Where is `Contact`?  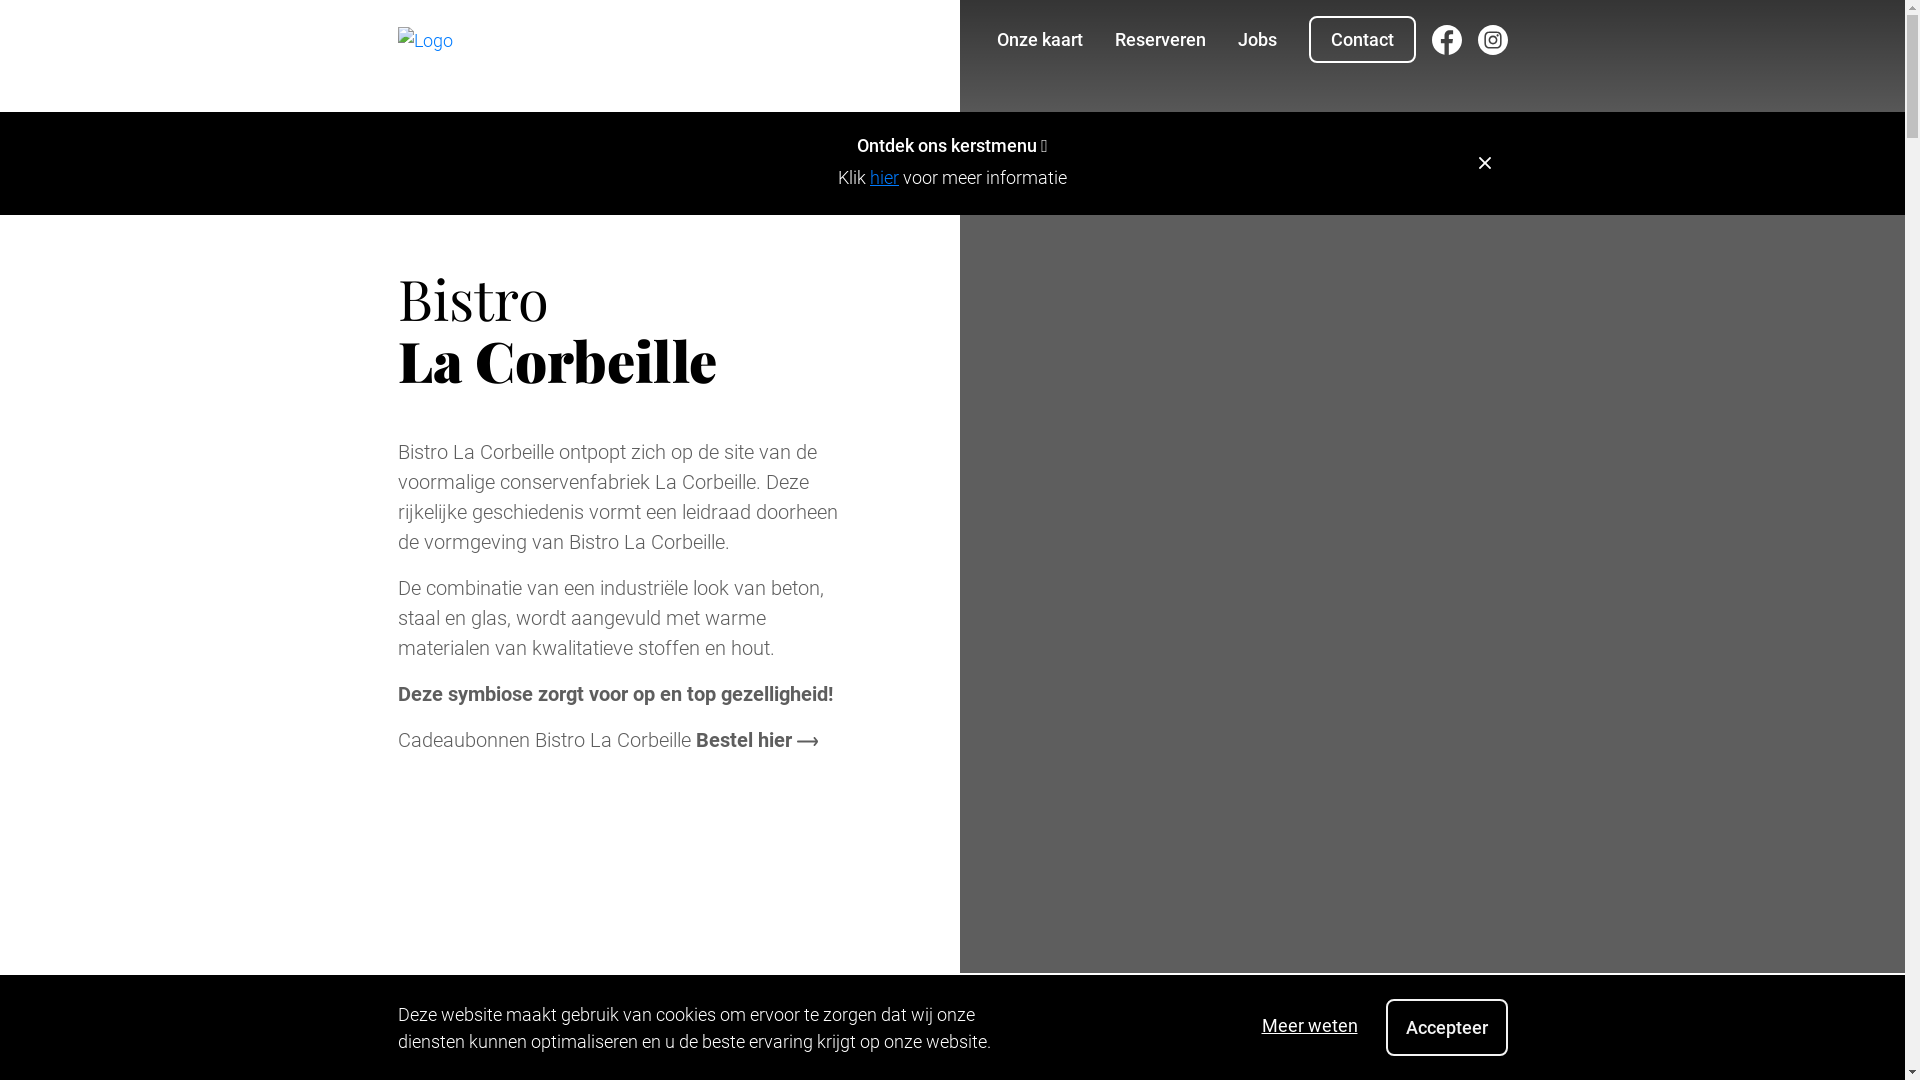 Contact is located at coordinates (1362, 40).